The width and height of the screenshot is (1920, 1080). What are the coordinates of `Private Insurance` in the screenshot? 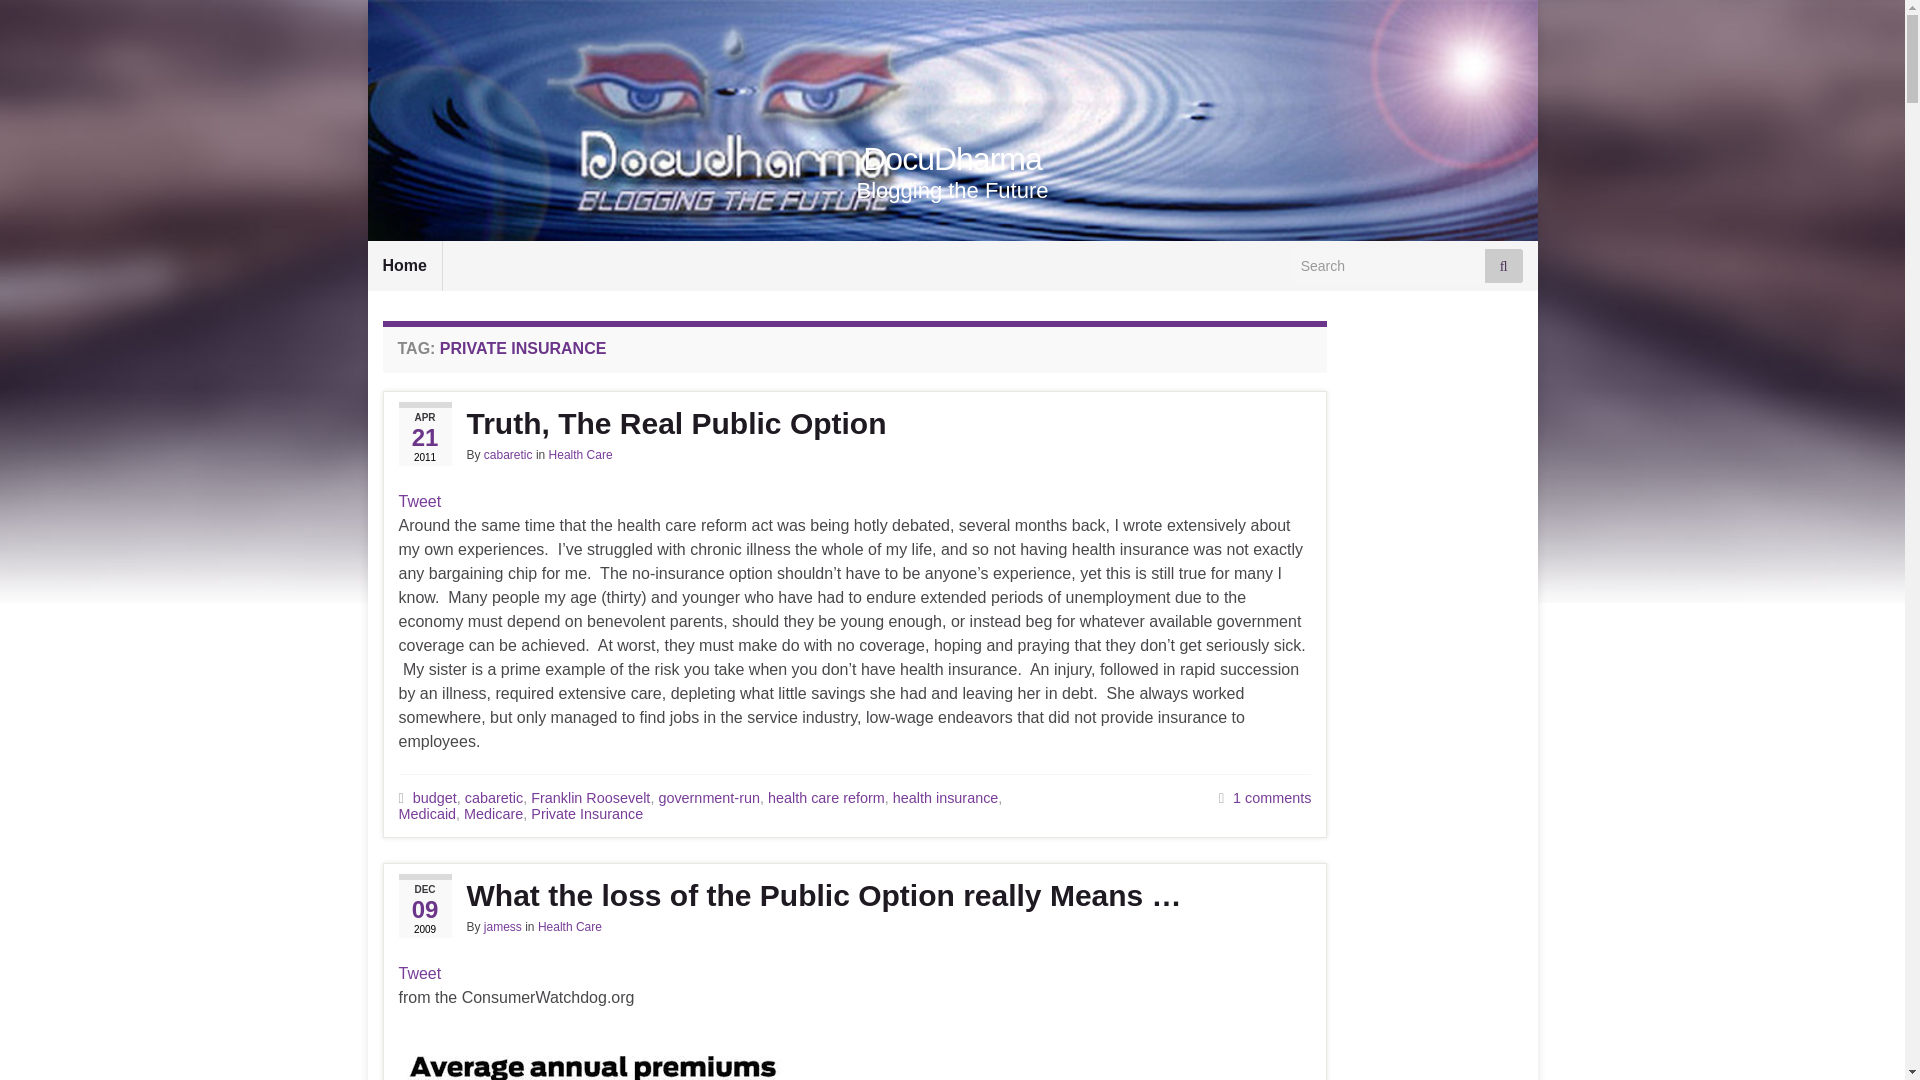 It's located at (587, 813).